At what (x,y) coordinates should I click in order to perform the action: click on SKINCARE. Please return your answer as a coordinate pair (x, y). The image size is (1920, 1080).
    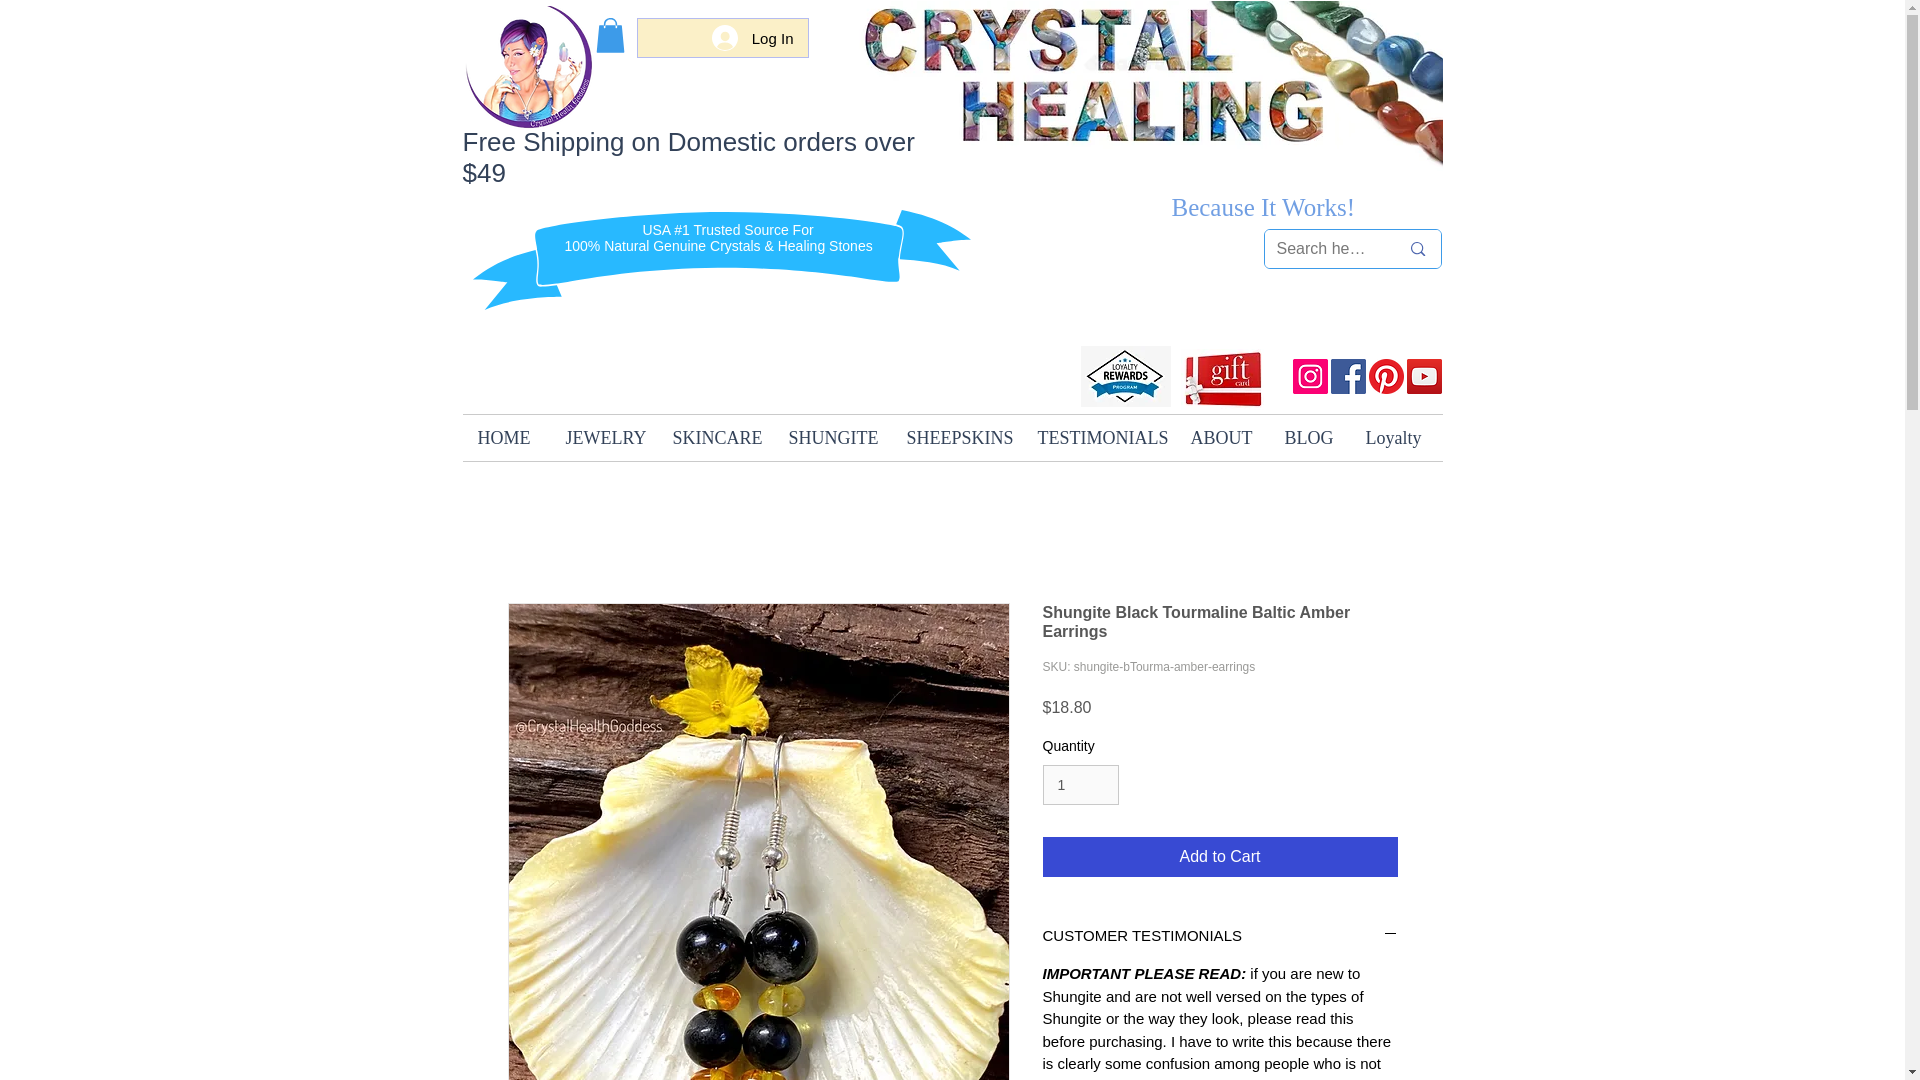
    Looking at the image, I should click on (716, 438).